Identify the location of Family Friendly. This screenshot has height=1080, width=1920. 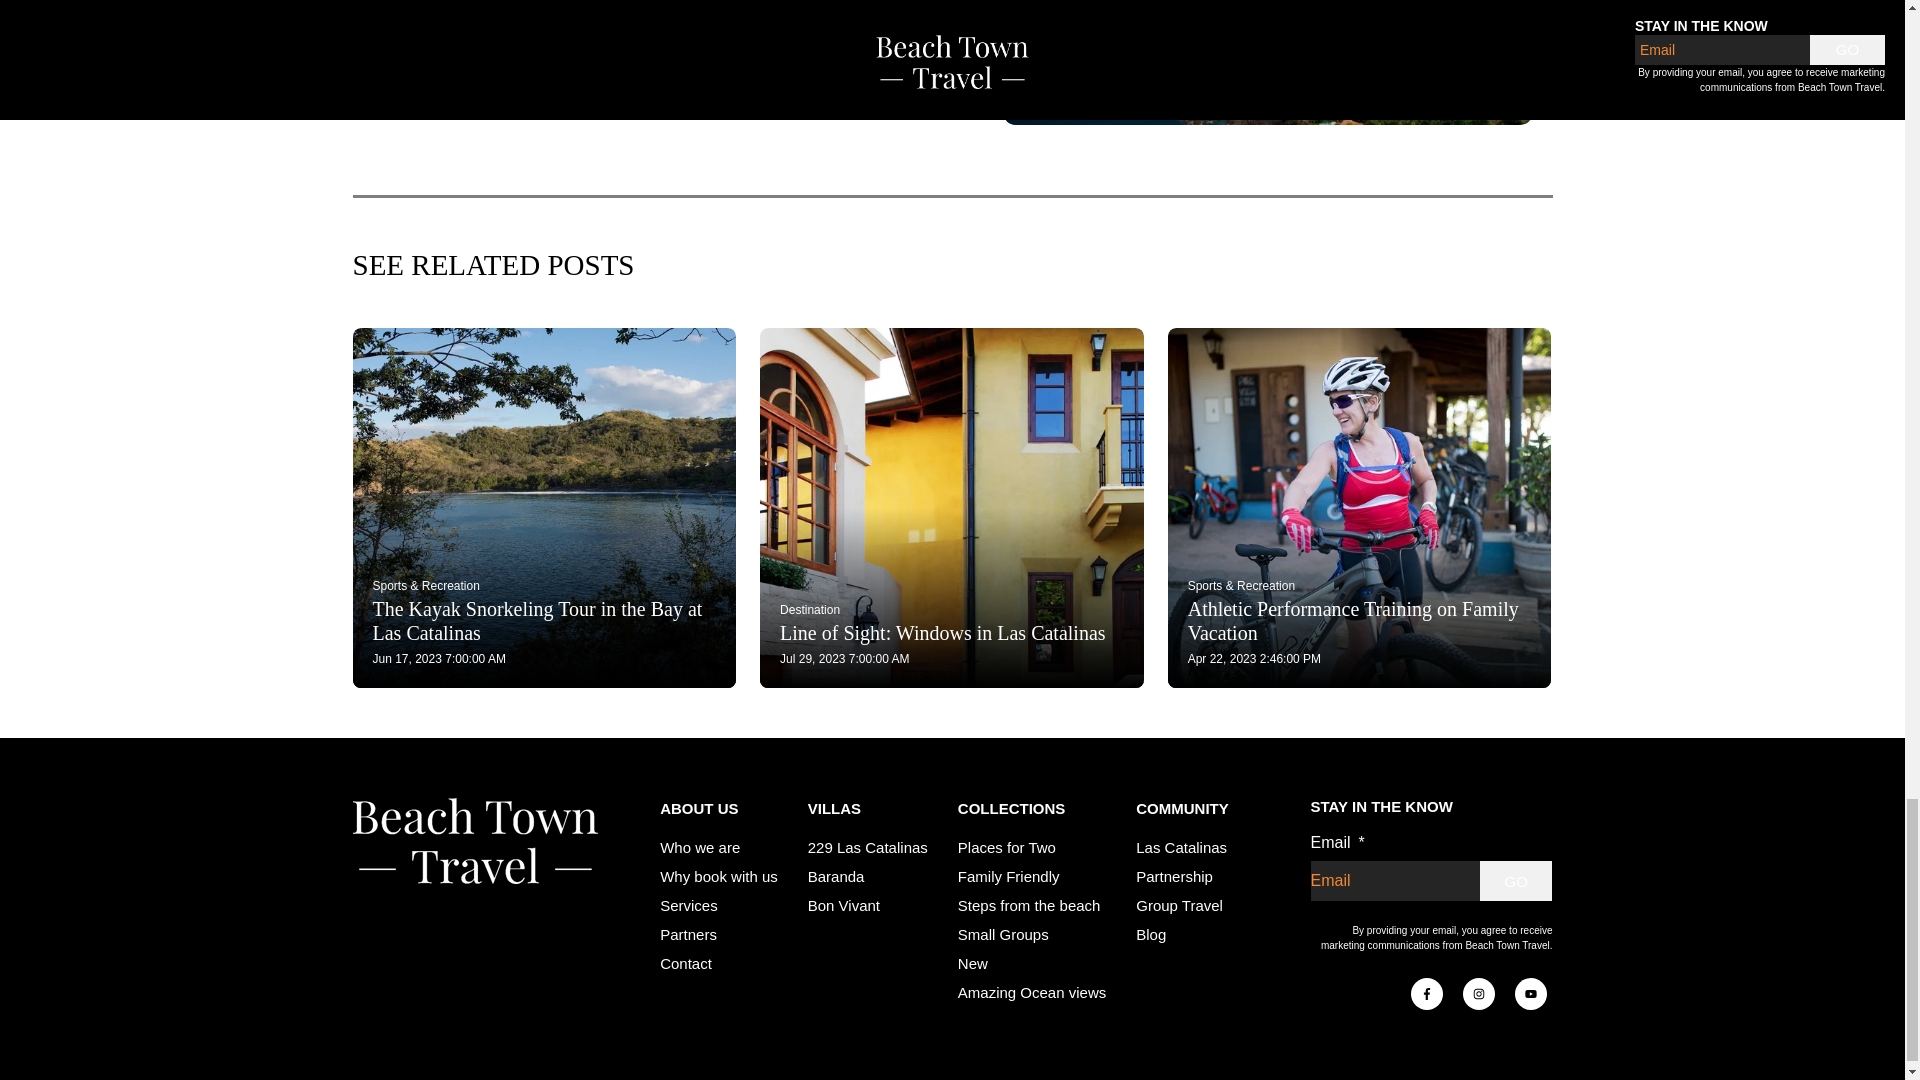
(1008, 876).